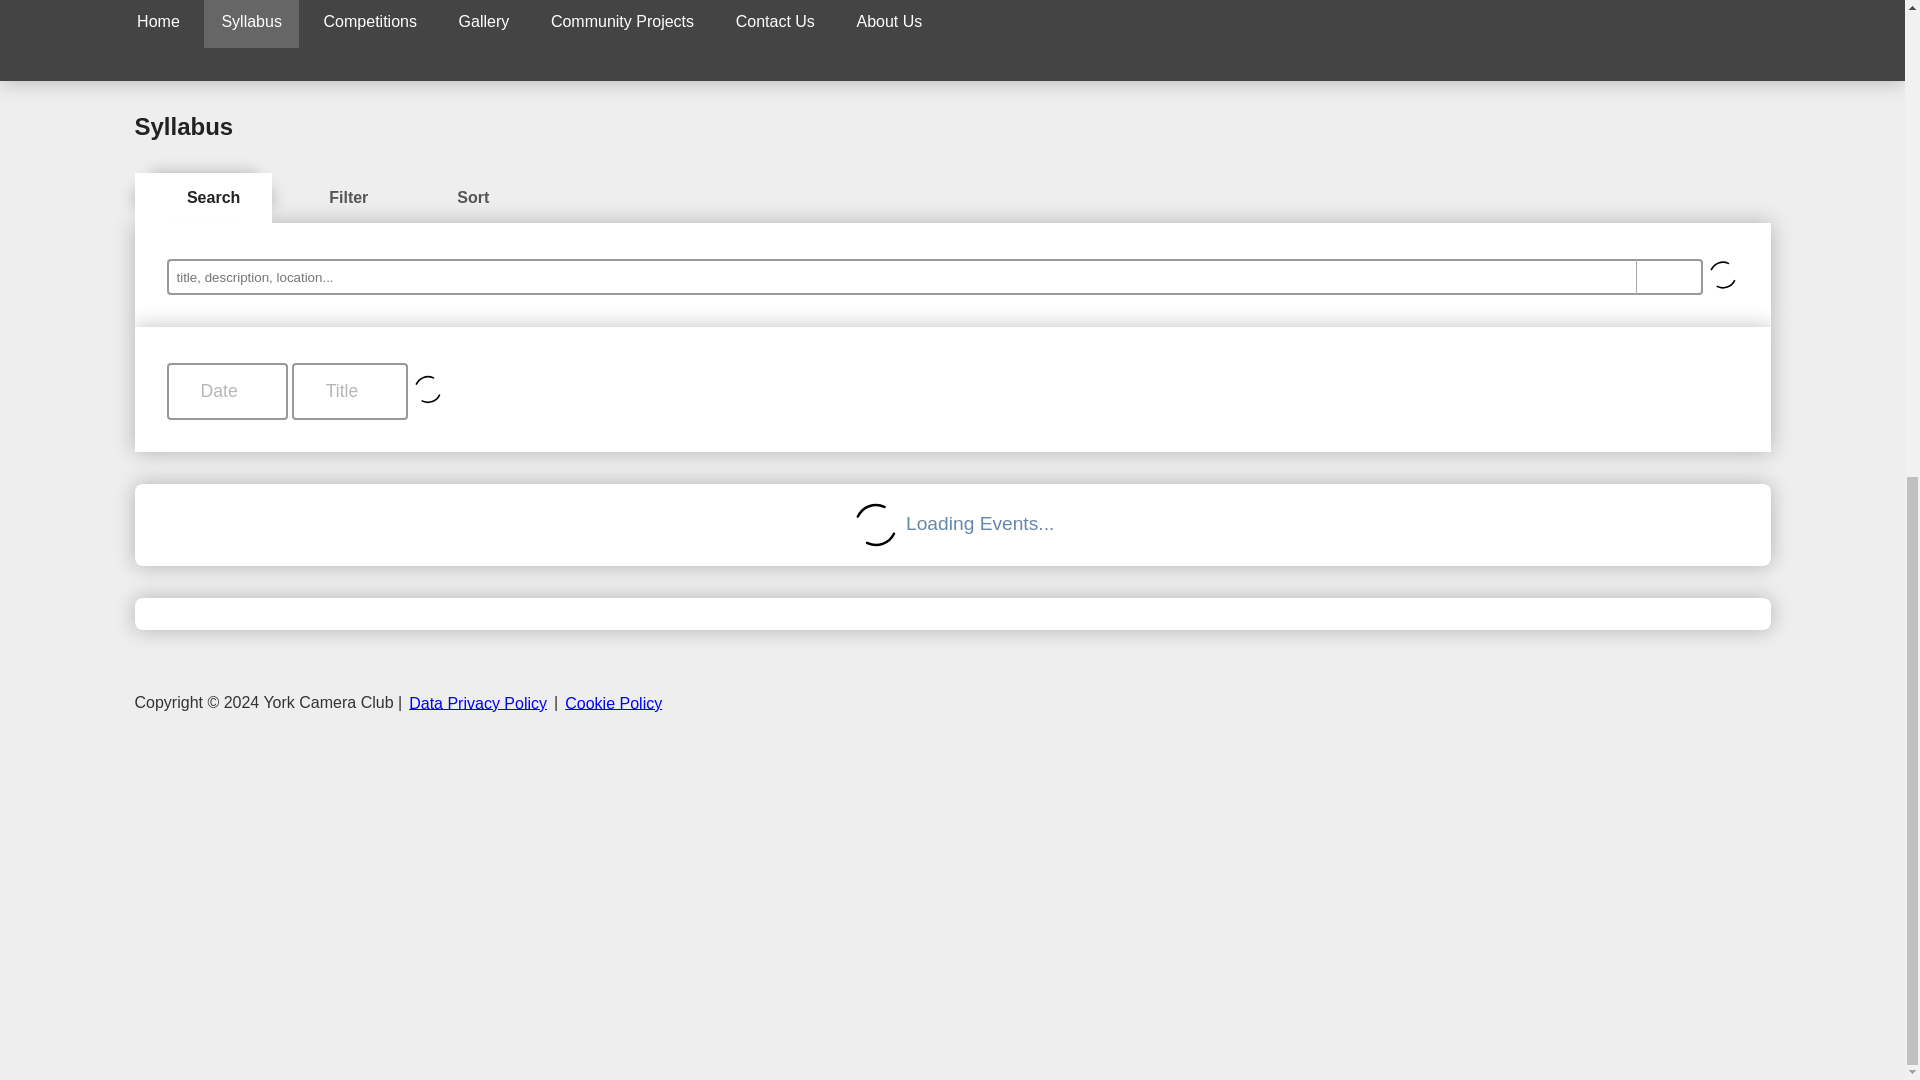  I want to click on About Us, so click(888, 24).